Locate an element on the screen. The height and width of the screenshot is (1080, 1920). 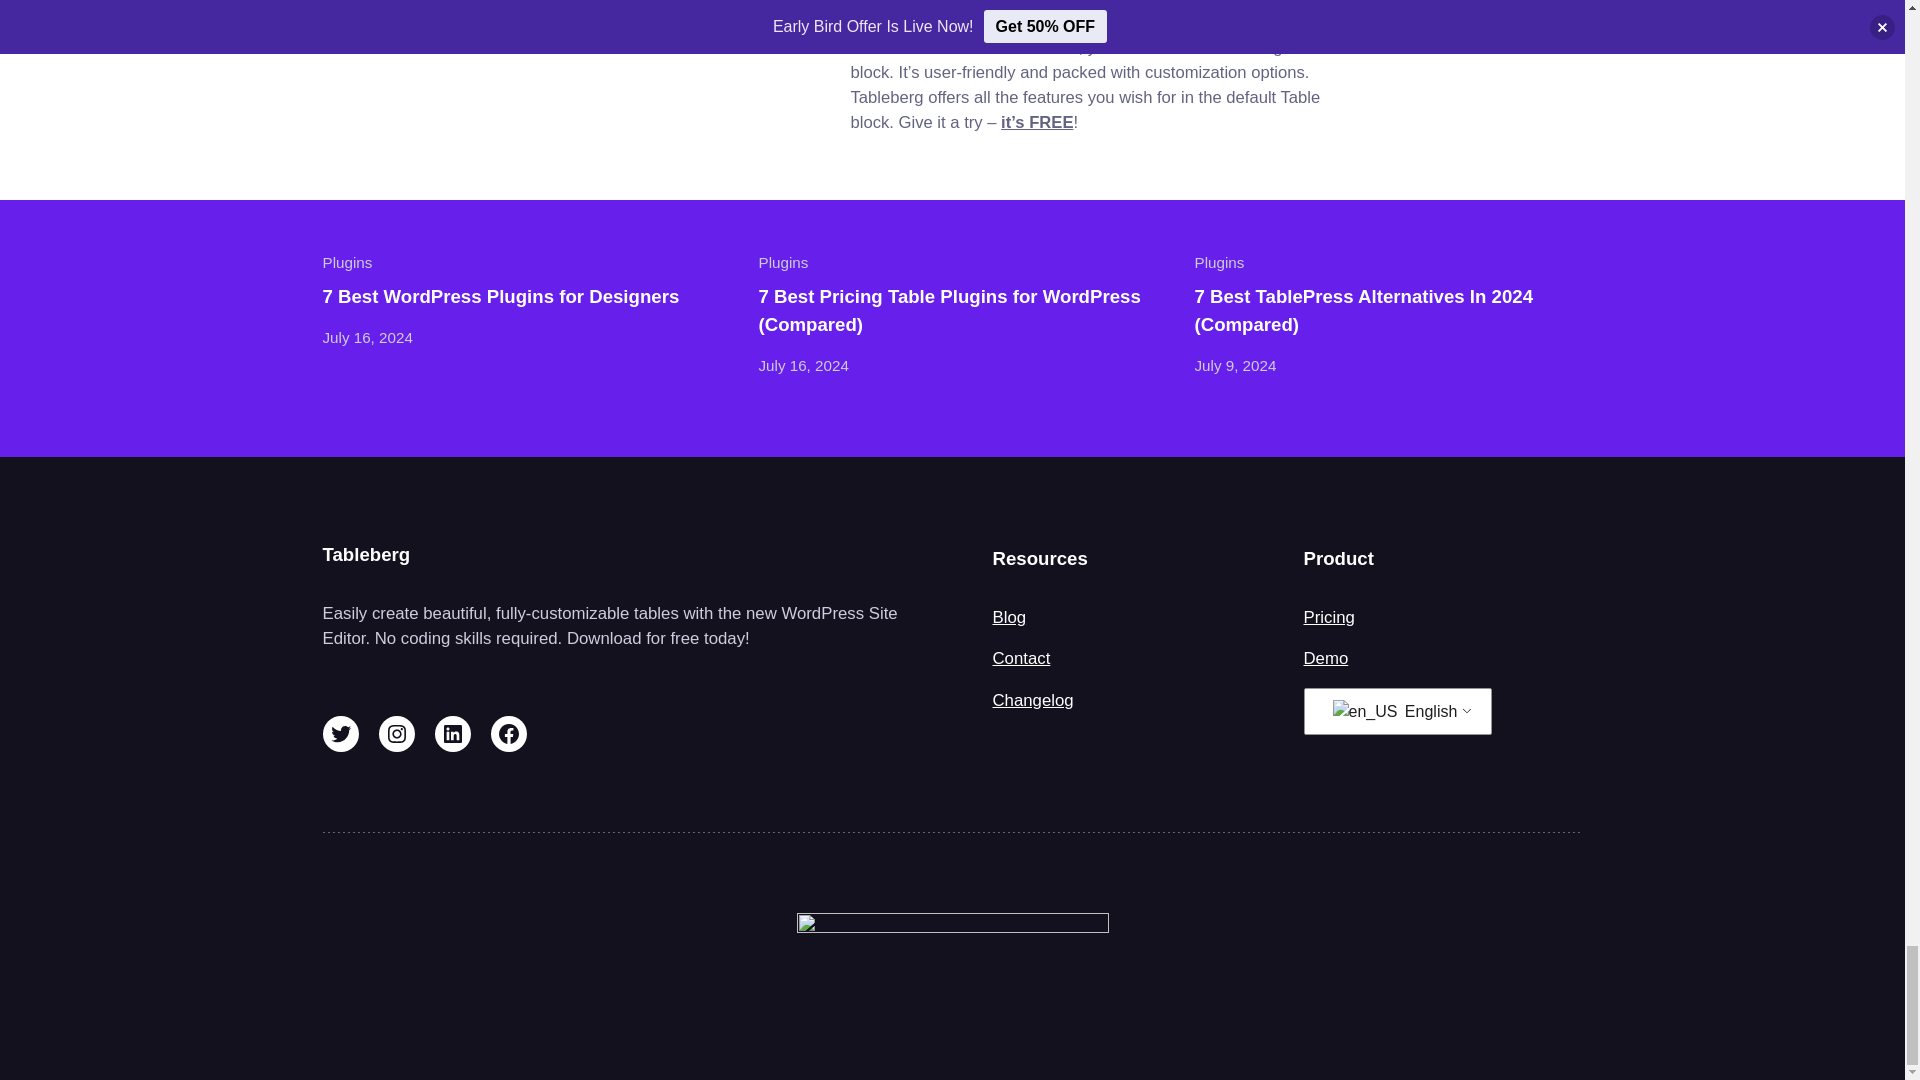
Plugins is located at coordinates (347, 262).